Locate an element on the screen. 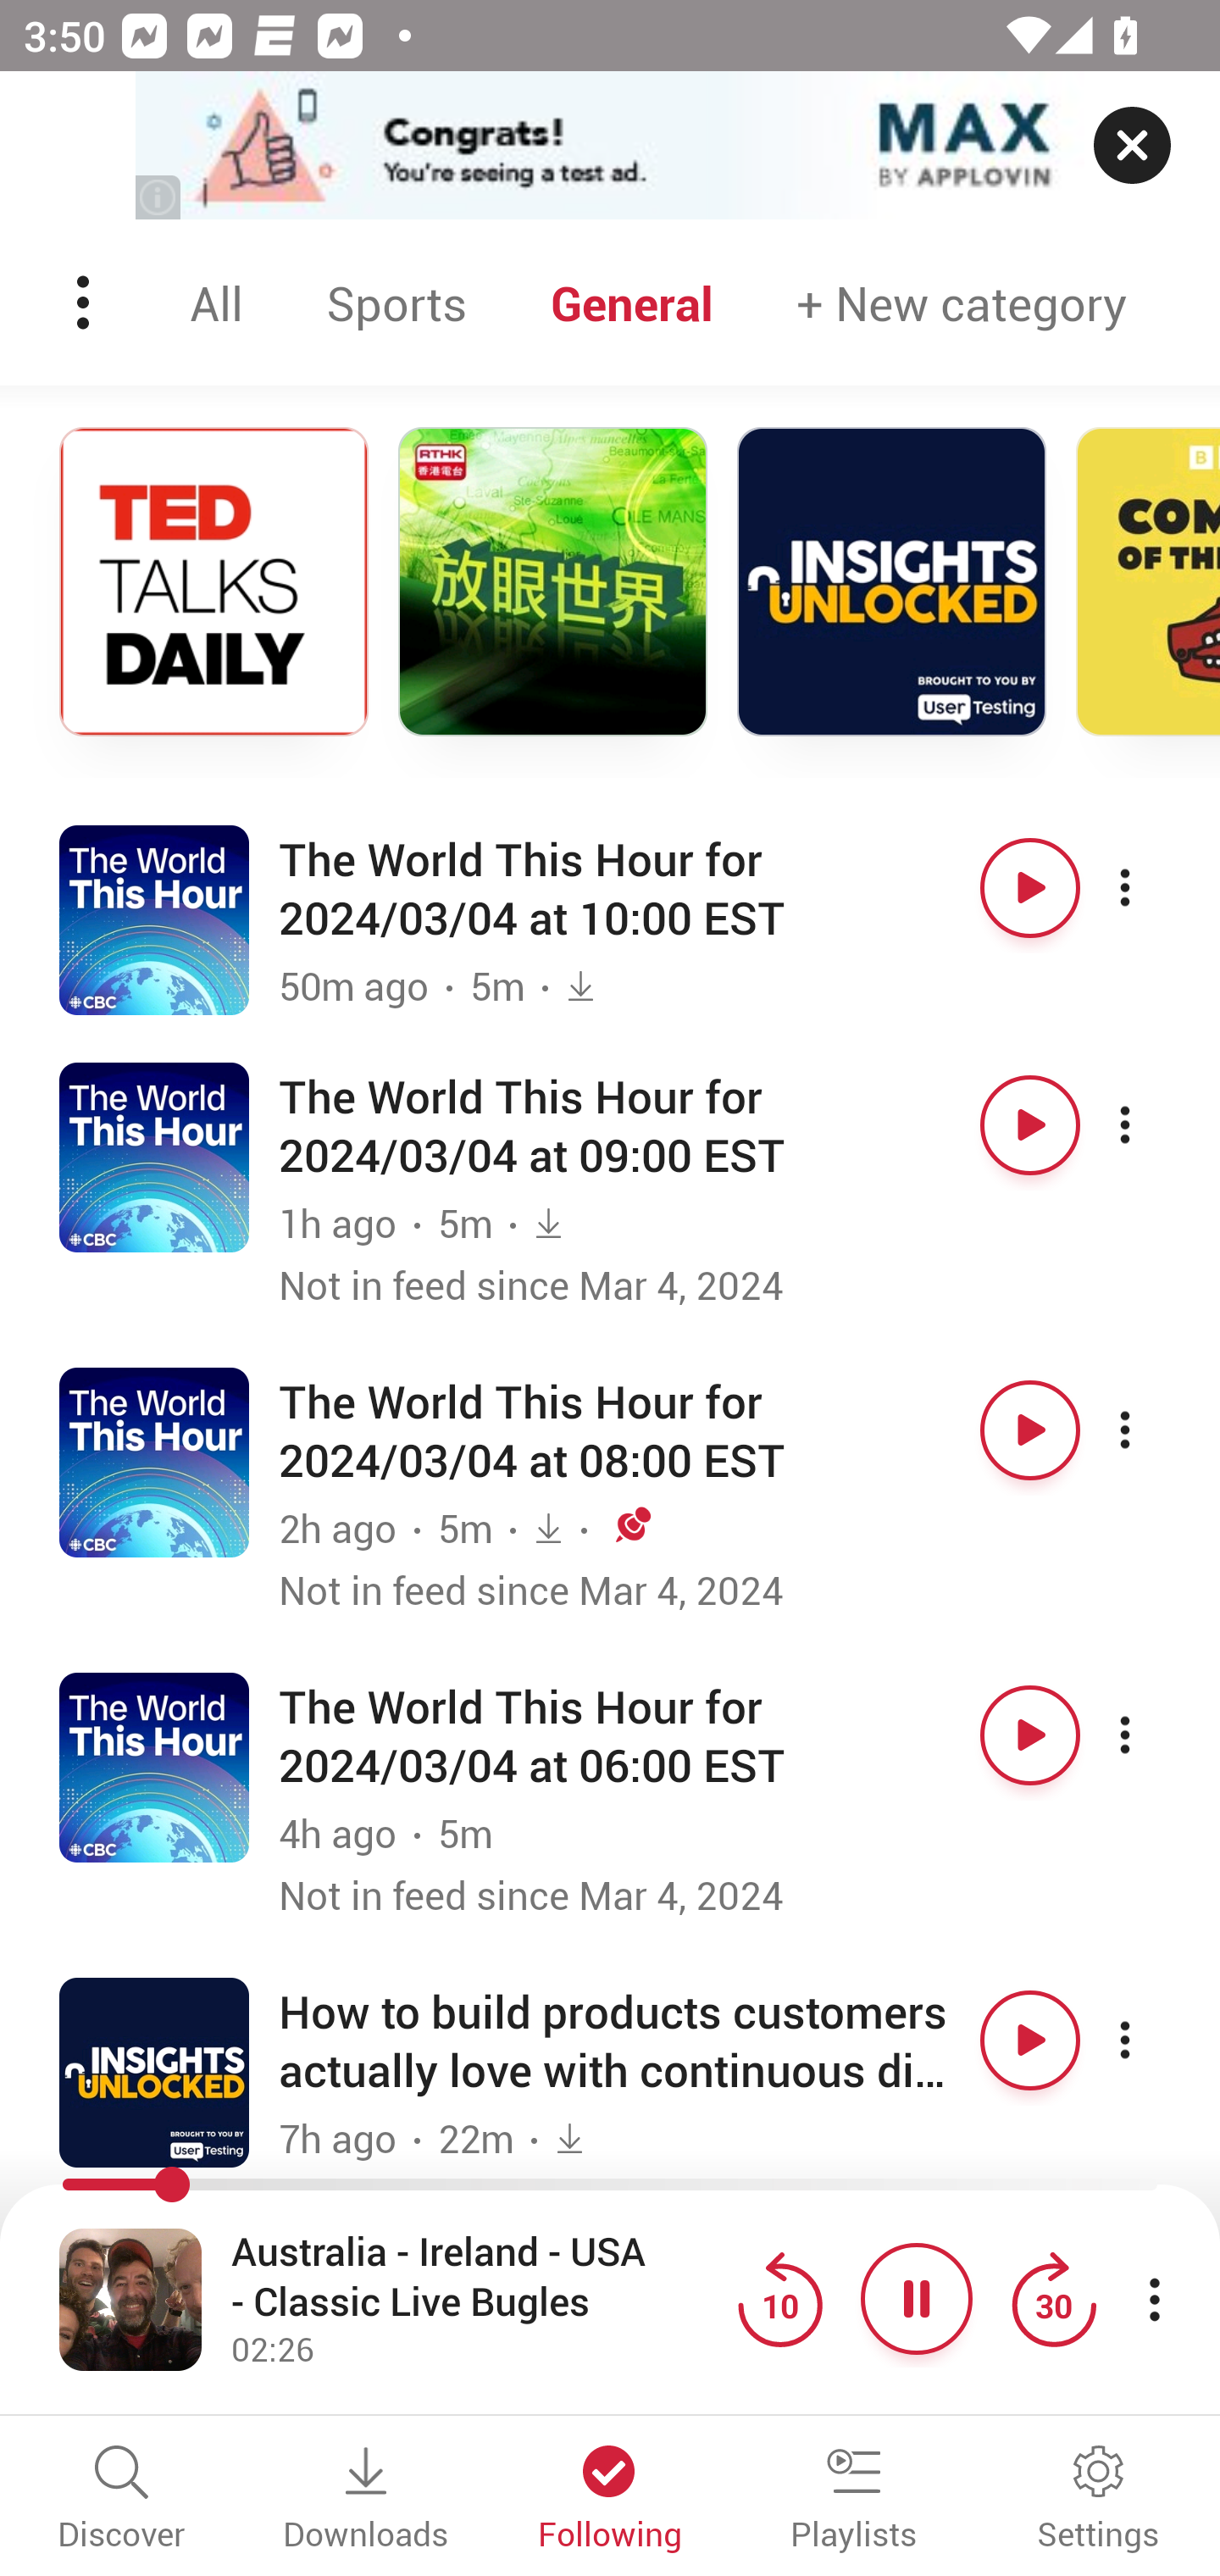 The image size is (1220, 2576). Downloads is located at coordinates (366, 2500).